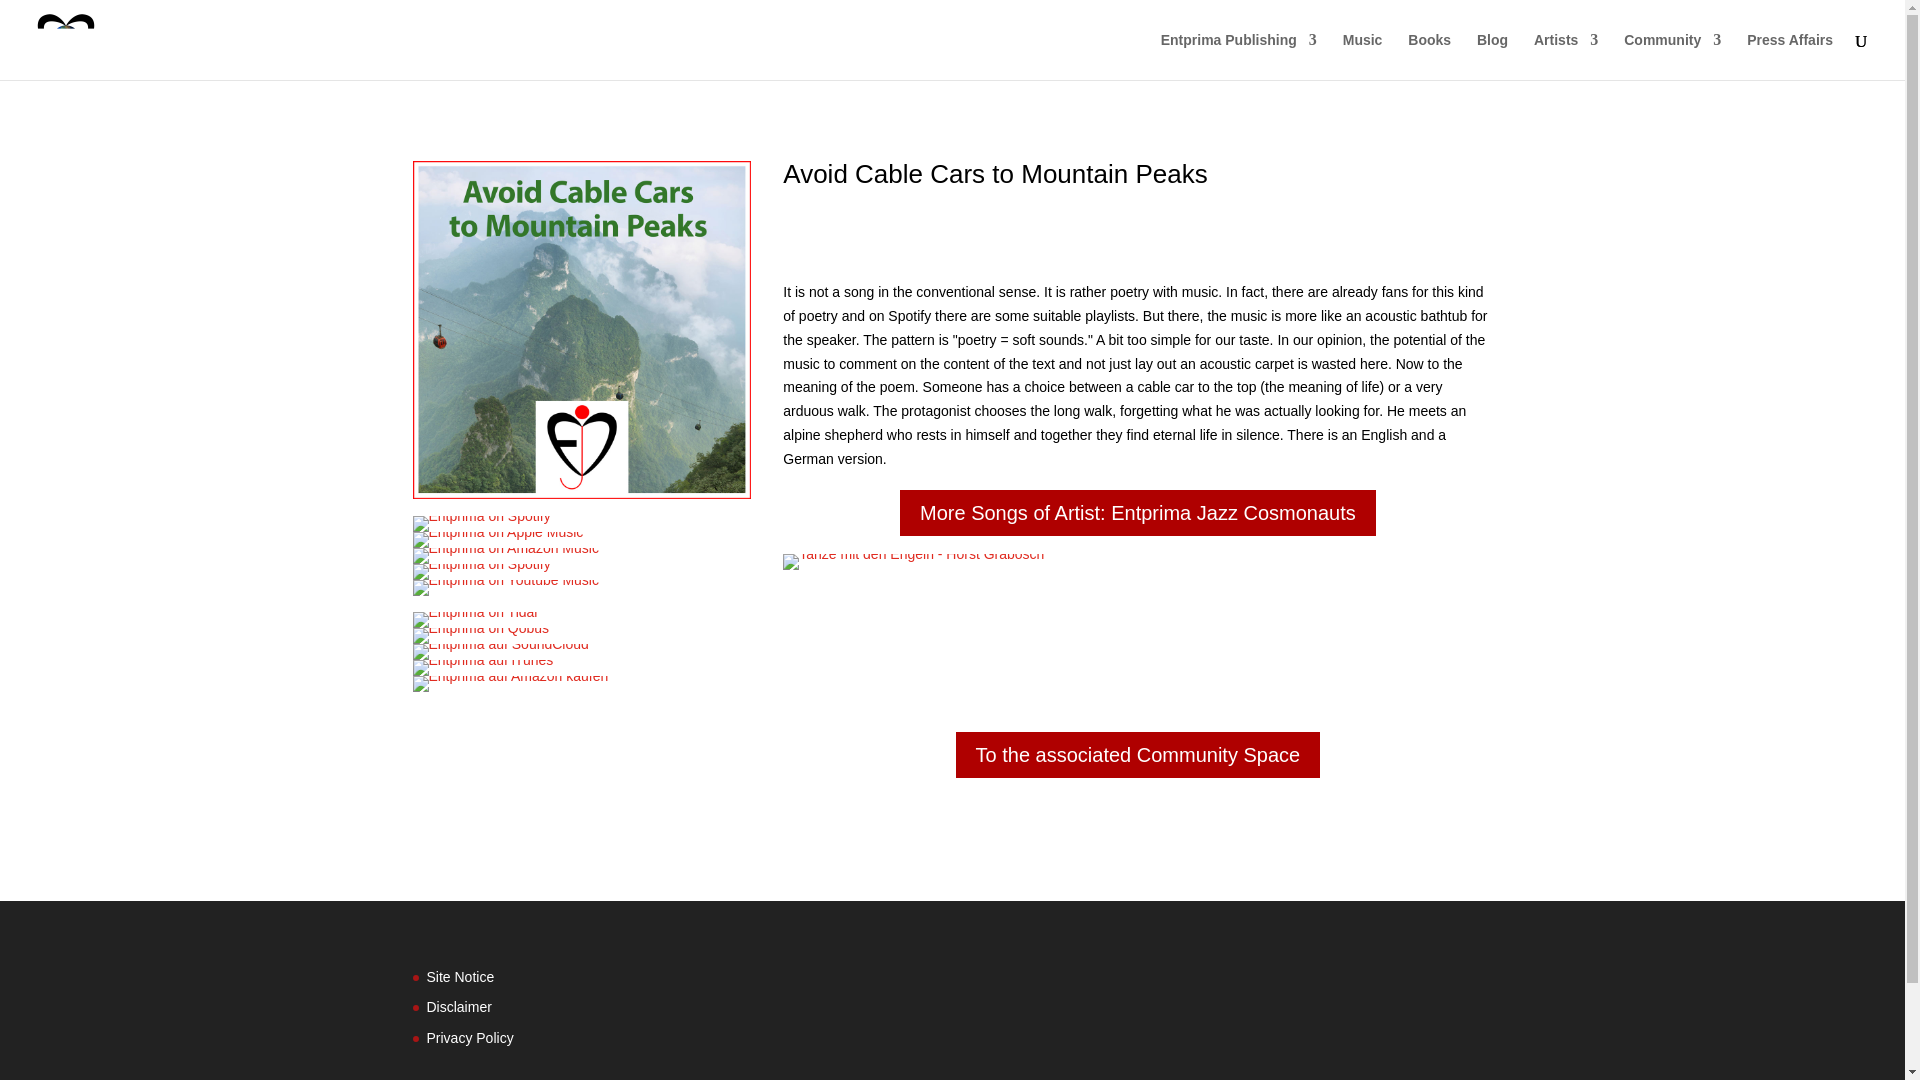 The width and height of the screenshot is (1920, 1080). What do you see at coordinates (480, 635) in the screenshot?
I see `Entprima on Qobus` at bounding box center [480, 635].